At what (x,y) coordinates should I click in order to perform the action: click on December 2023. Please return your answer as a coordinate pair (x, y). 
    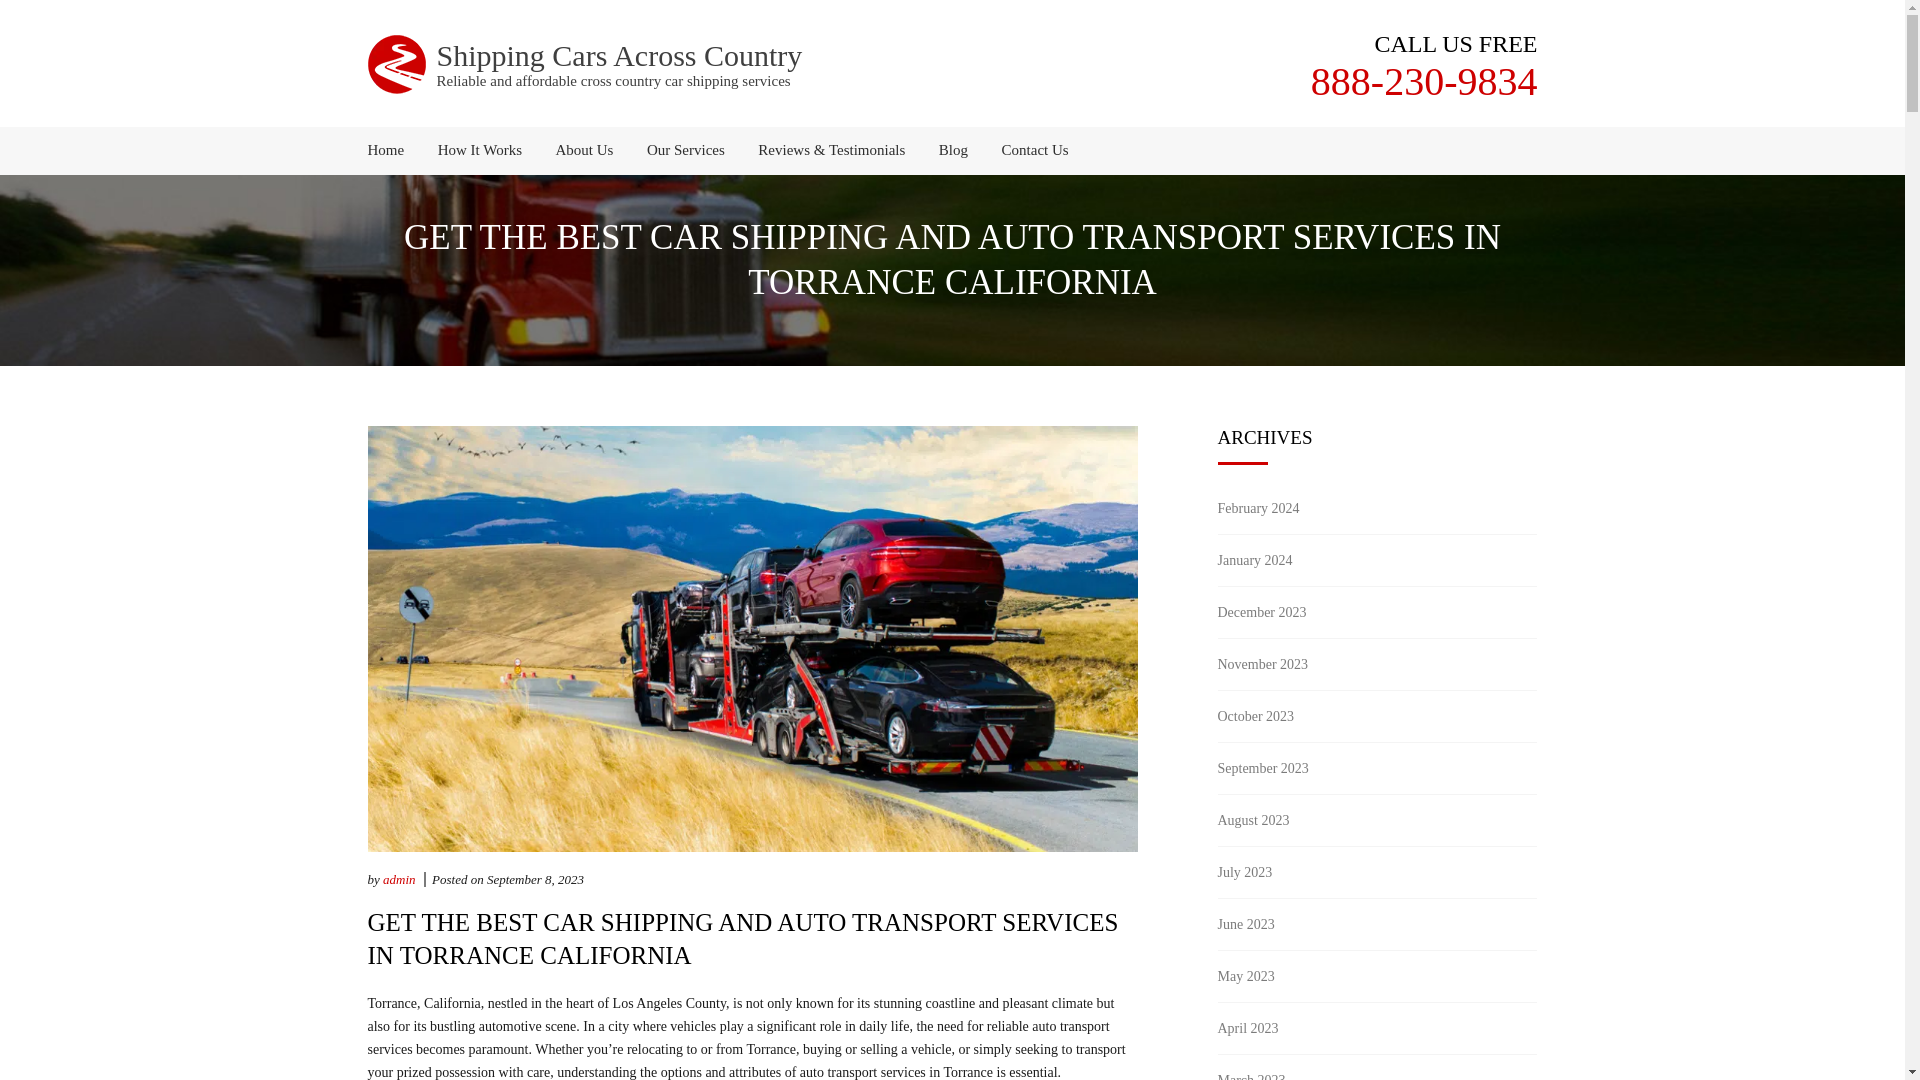
    Looking at the image, I should click on (1262, 612).